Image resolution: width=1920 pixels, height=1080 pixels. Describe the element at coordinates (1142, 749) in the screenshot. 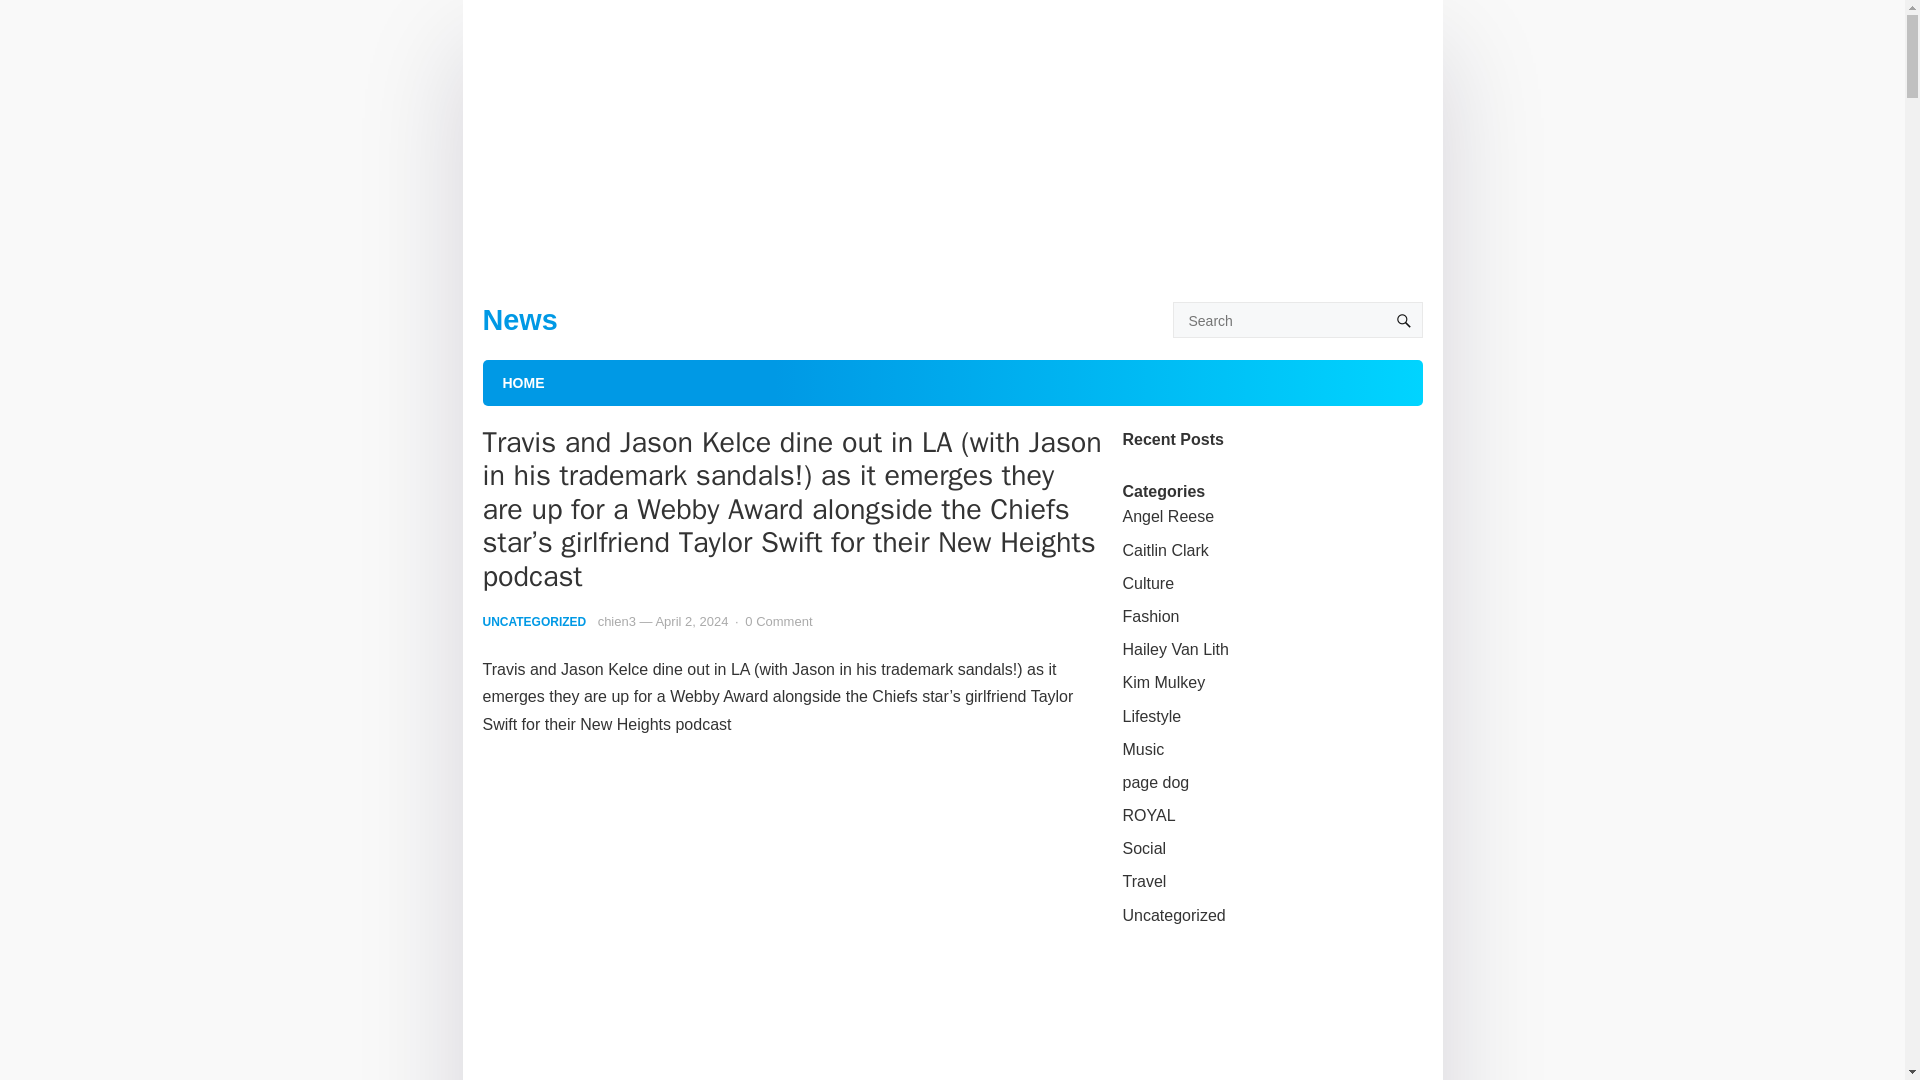

I see `Music` at that location.